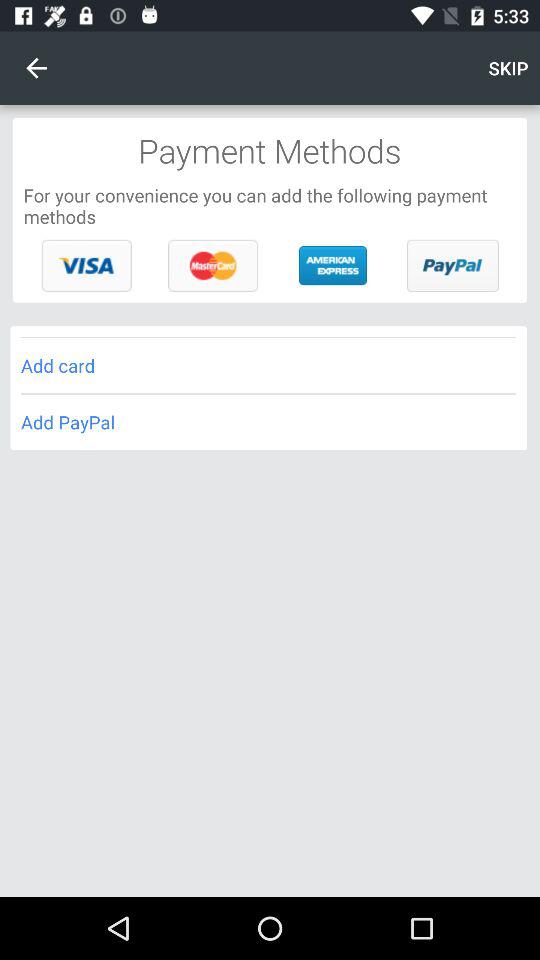  What do you see at coordinates (36, 68) in the screenshot?
I see `tap the icon above payment methods icon` at bounding box center [36, 68].